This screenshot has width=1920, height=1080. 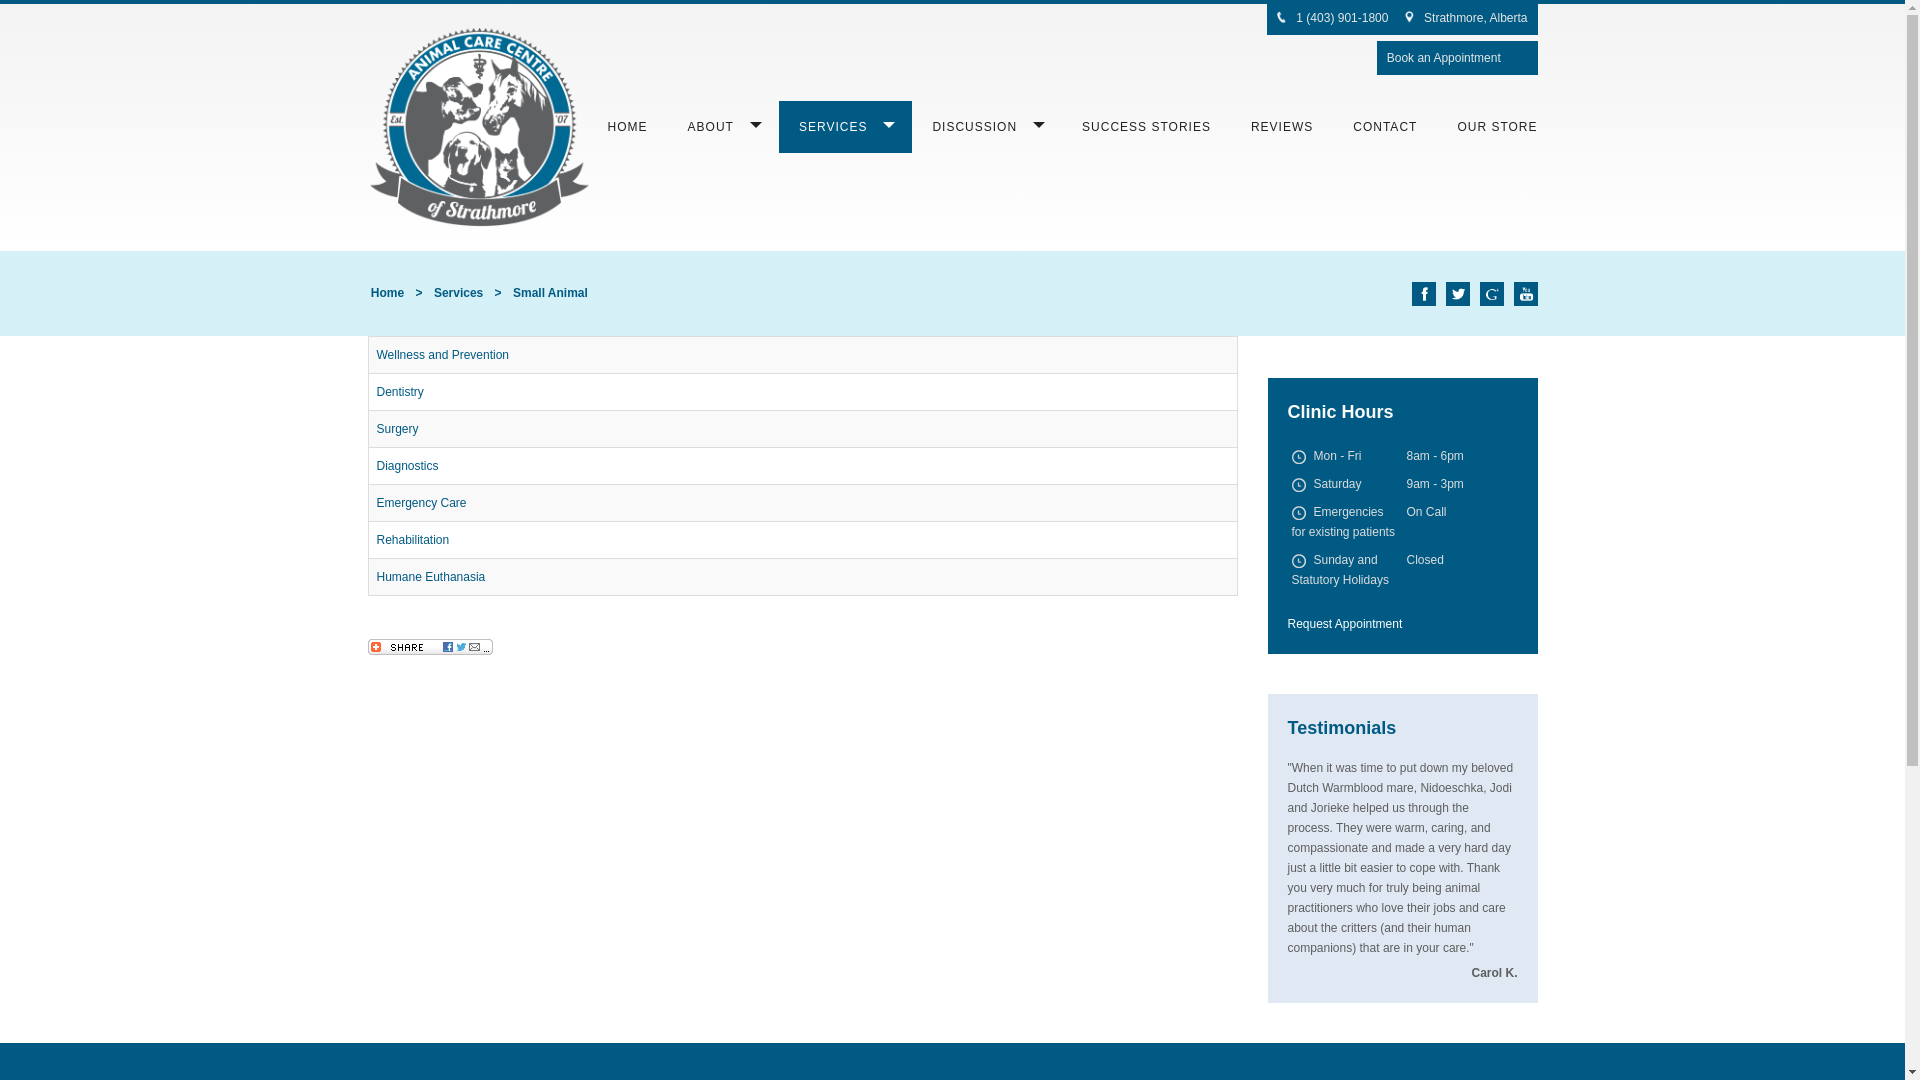 I want to click on Services, so click(x=458, y=293).